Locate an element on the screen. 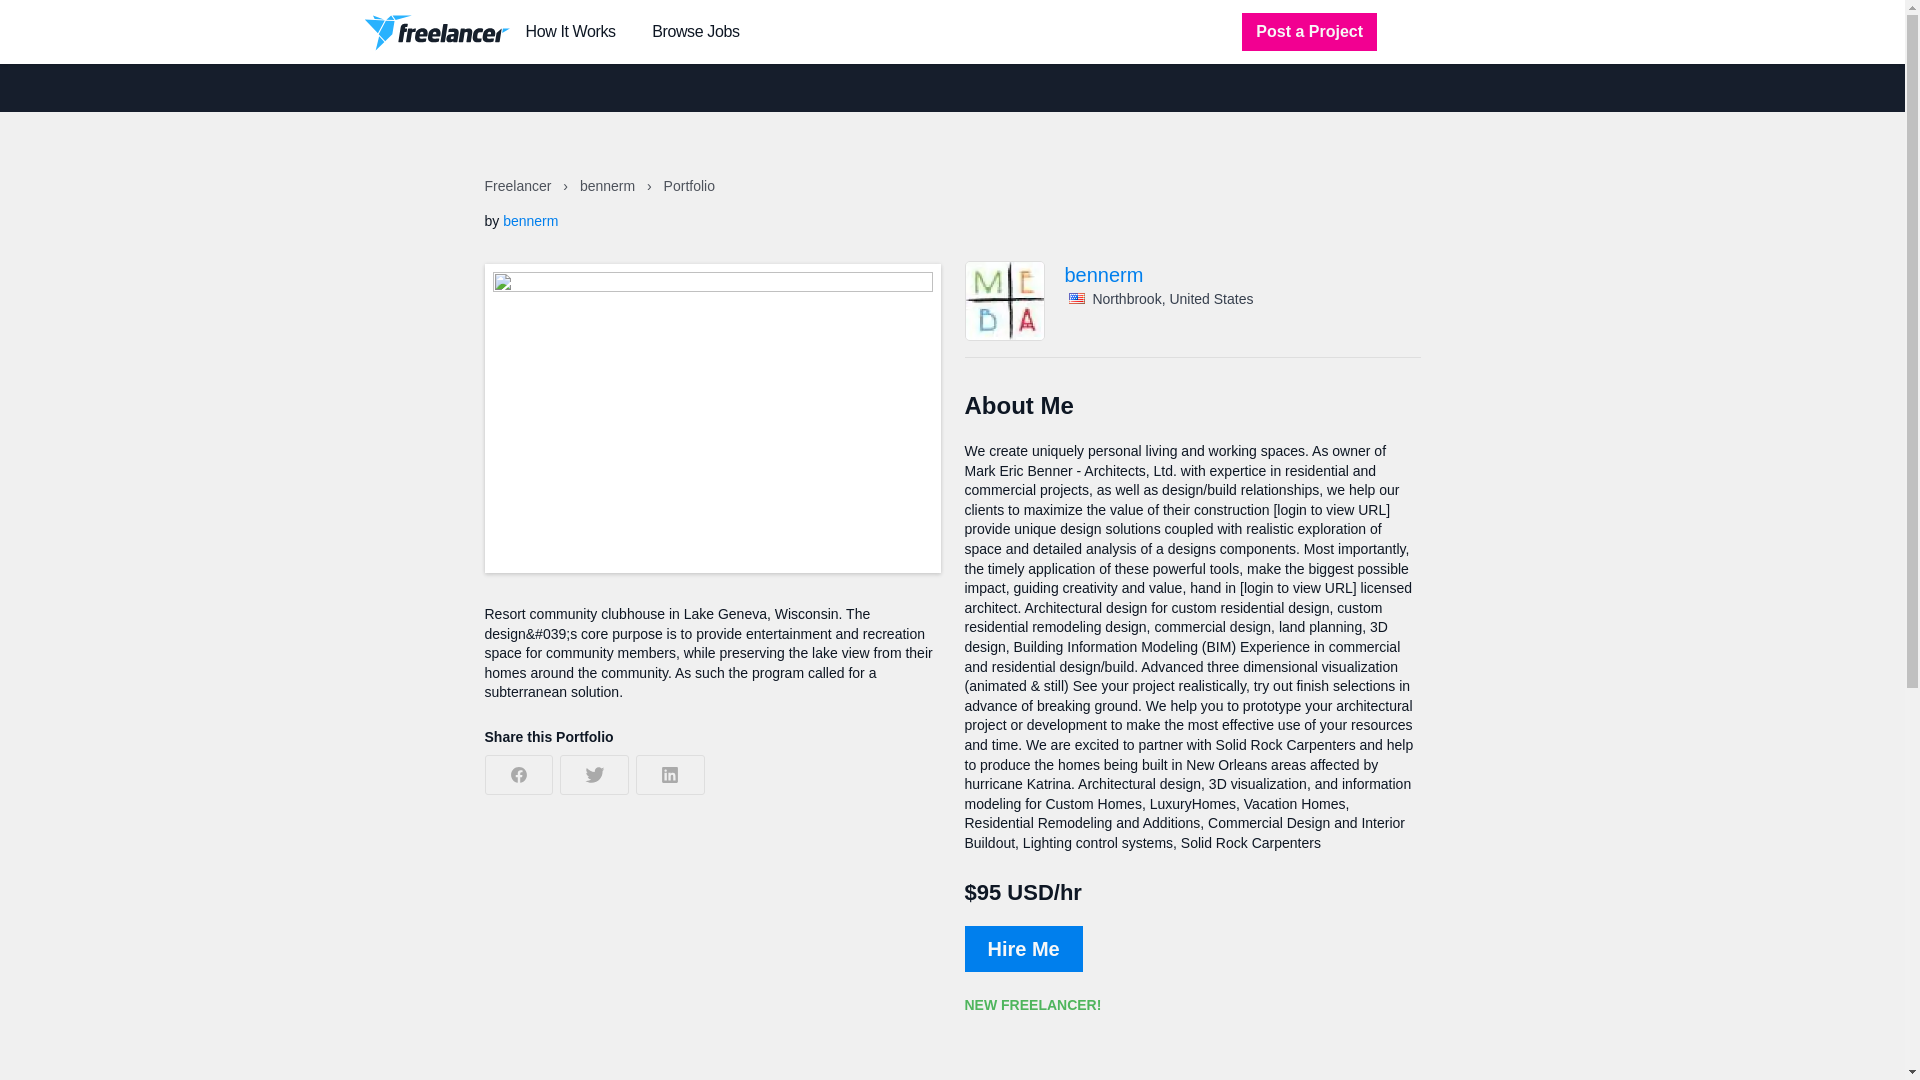 The height and width of the screenshot is (1080, 1920). Portfolio is located at coordinates (689, 186).